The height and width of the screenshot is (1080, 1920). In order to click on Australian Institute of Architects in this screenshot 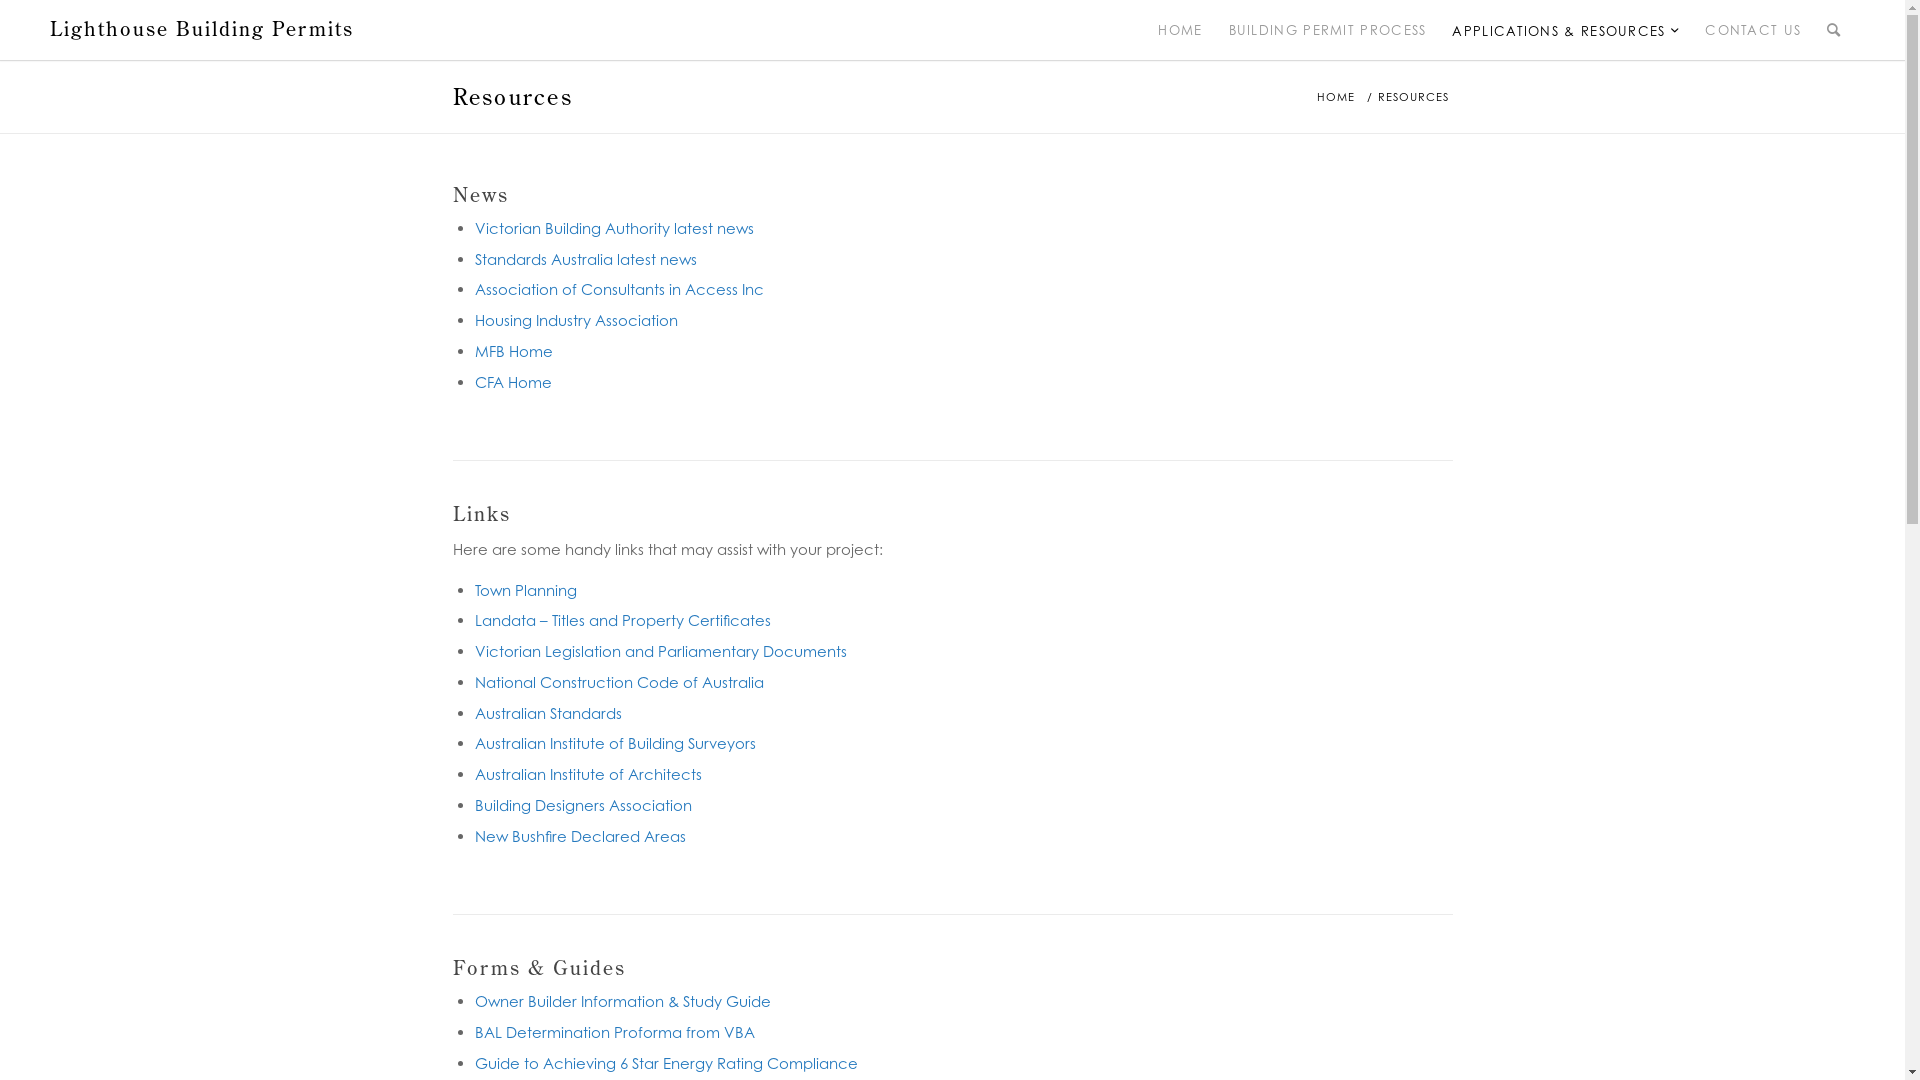, I will do `click(588, 774)`.